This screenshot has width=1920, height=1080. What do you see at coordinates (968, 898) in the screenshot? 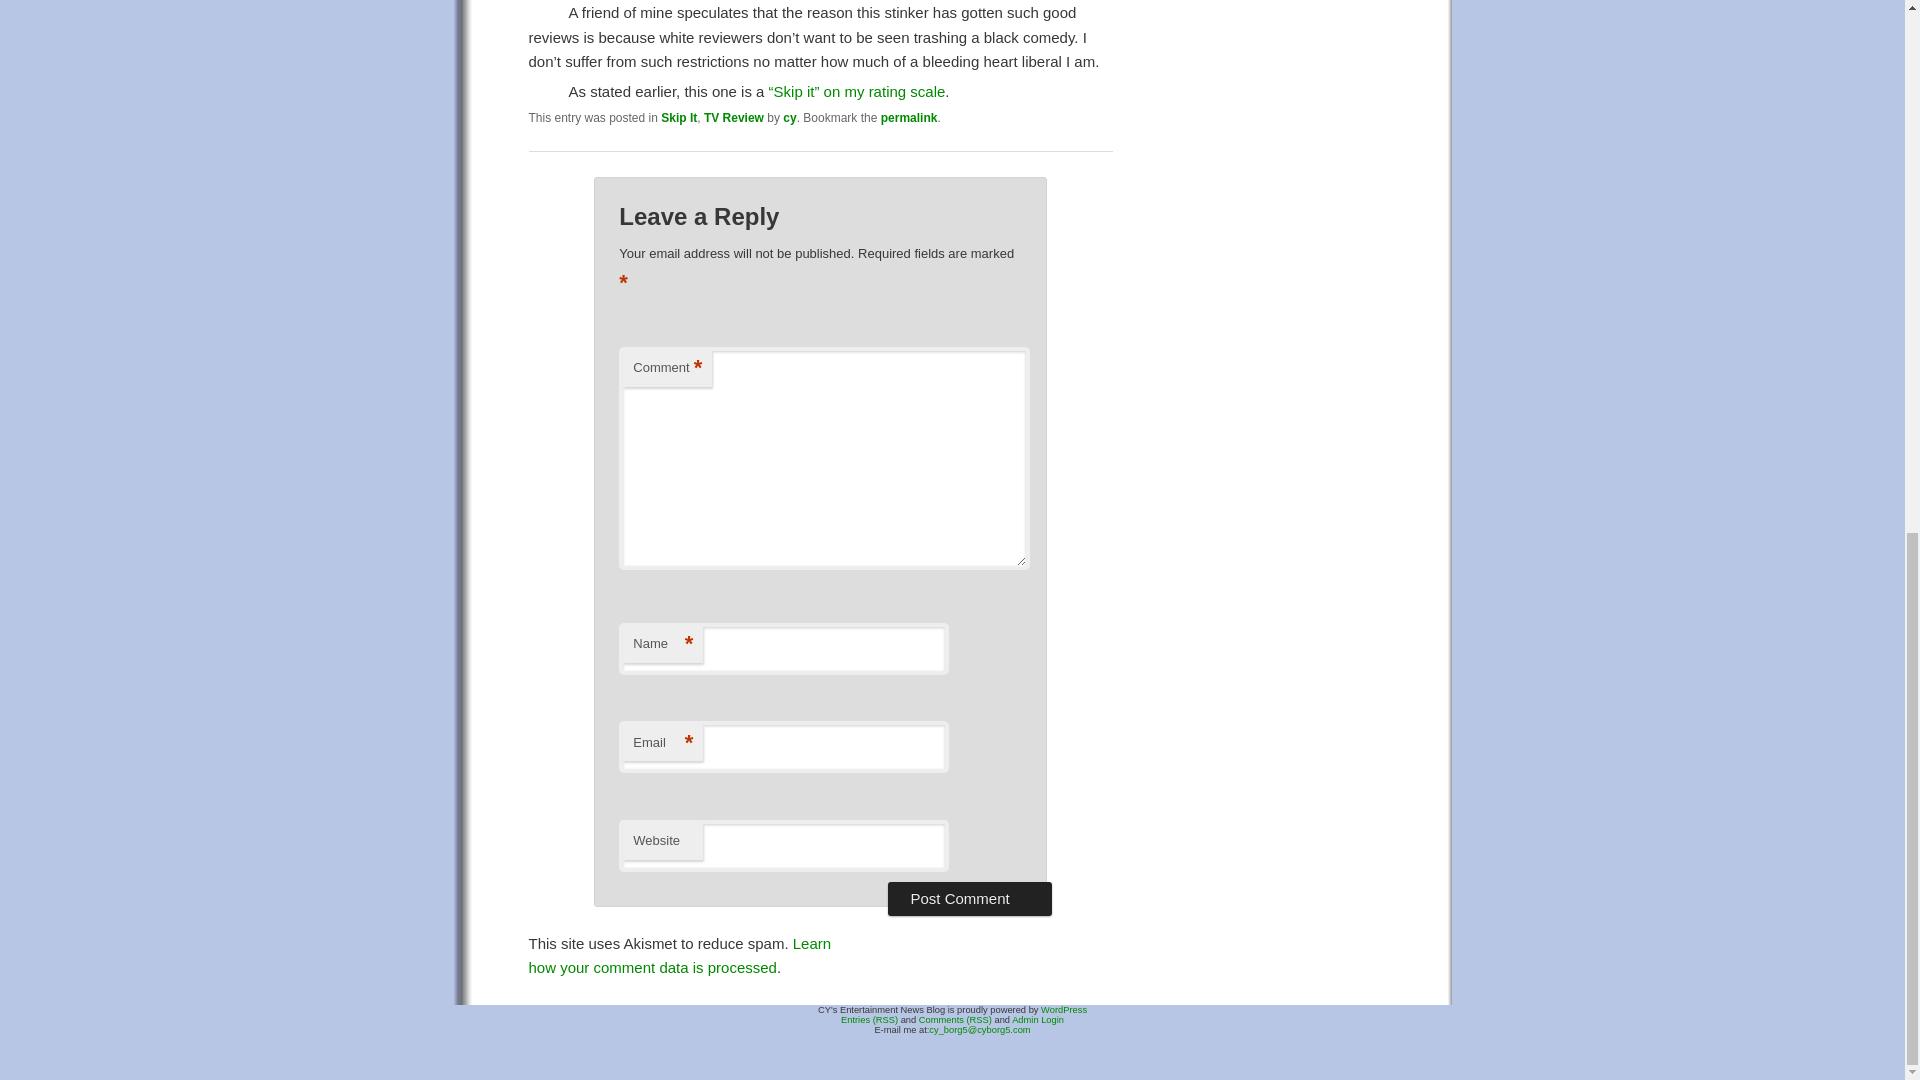
I see `Post Comment` at bounding box center [968, 898].